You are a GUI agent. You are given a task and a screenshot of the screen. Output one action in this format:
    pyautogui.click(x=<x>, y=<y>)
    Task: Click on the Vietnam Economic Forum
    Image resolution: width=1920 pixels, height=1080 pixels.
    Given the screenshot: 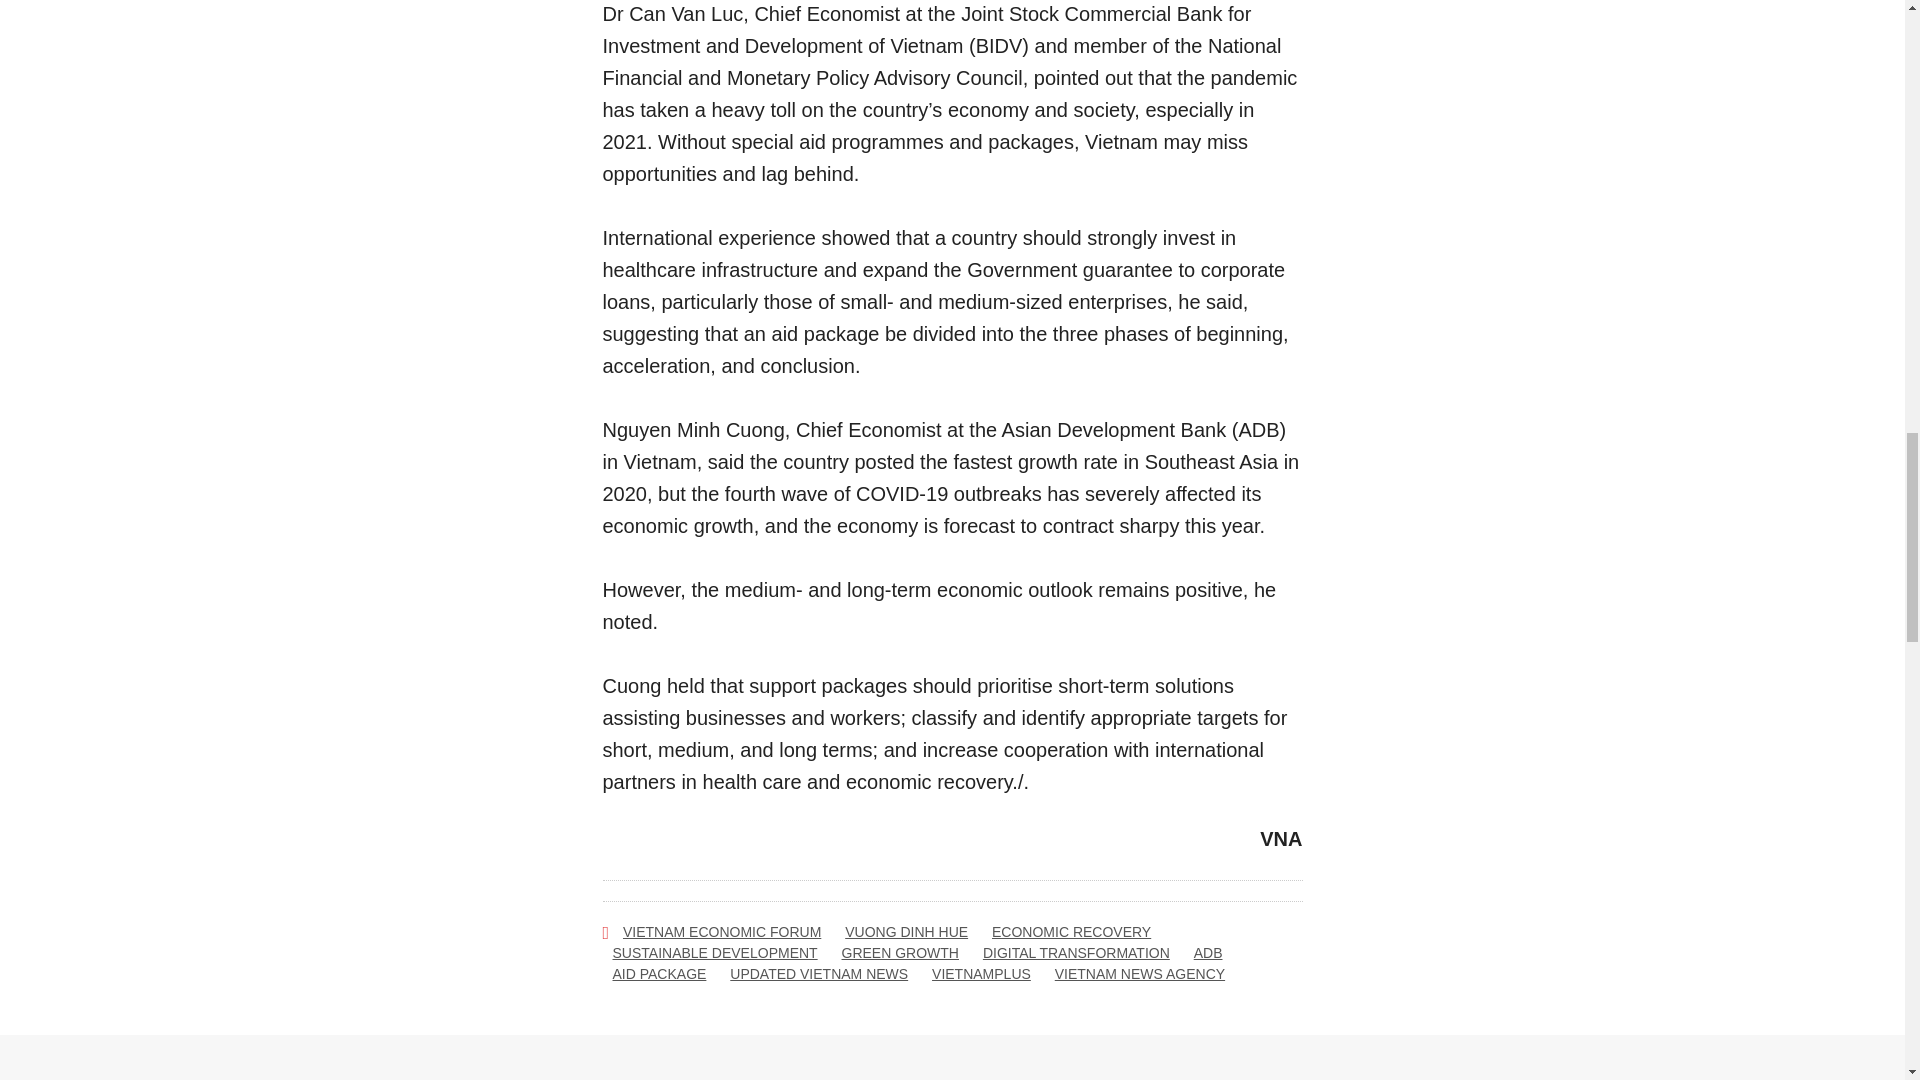 What is the action you would take?
    pyautogui.click(x=722, y=932)
    